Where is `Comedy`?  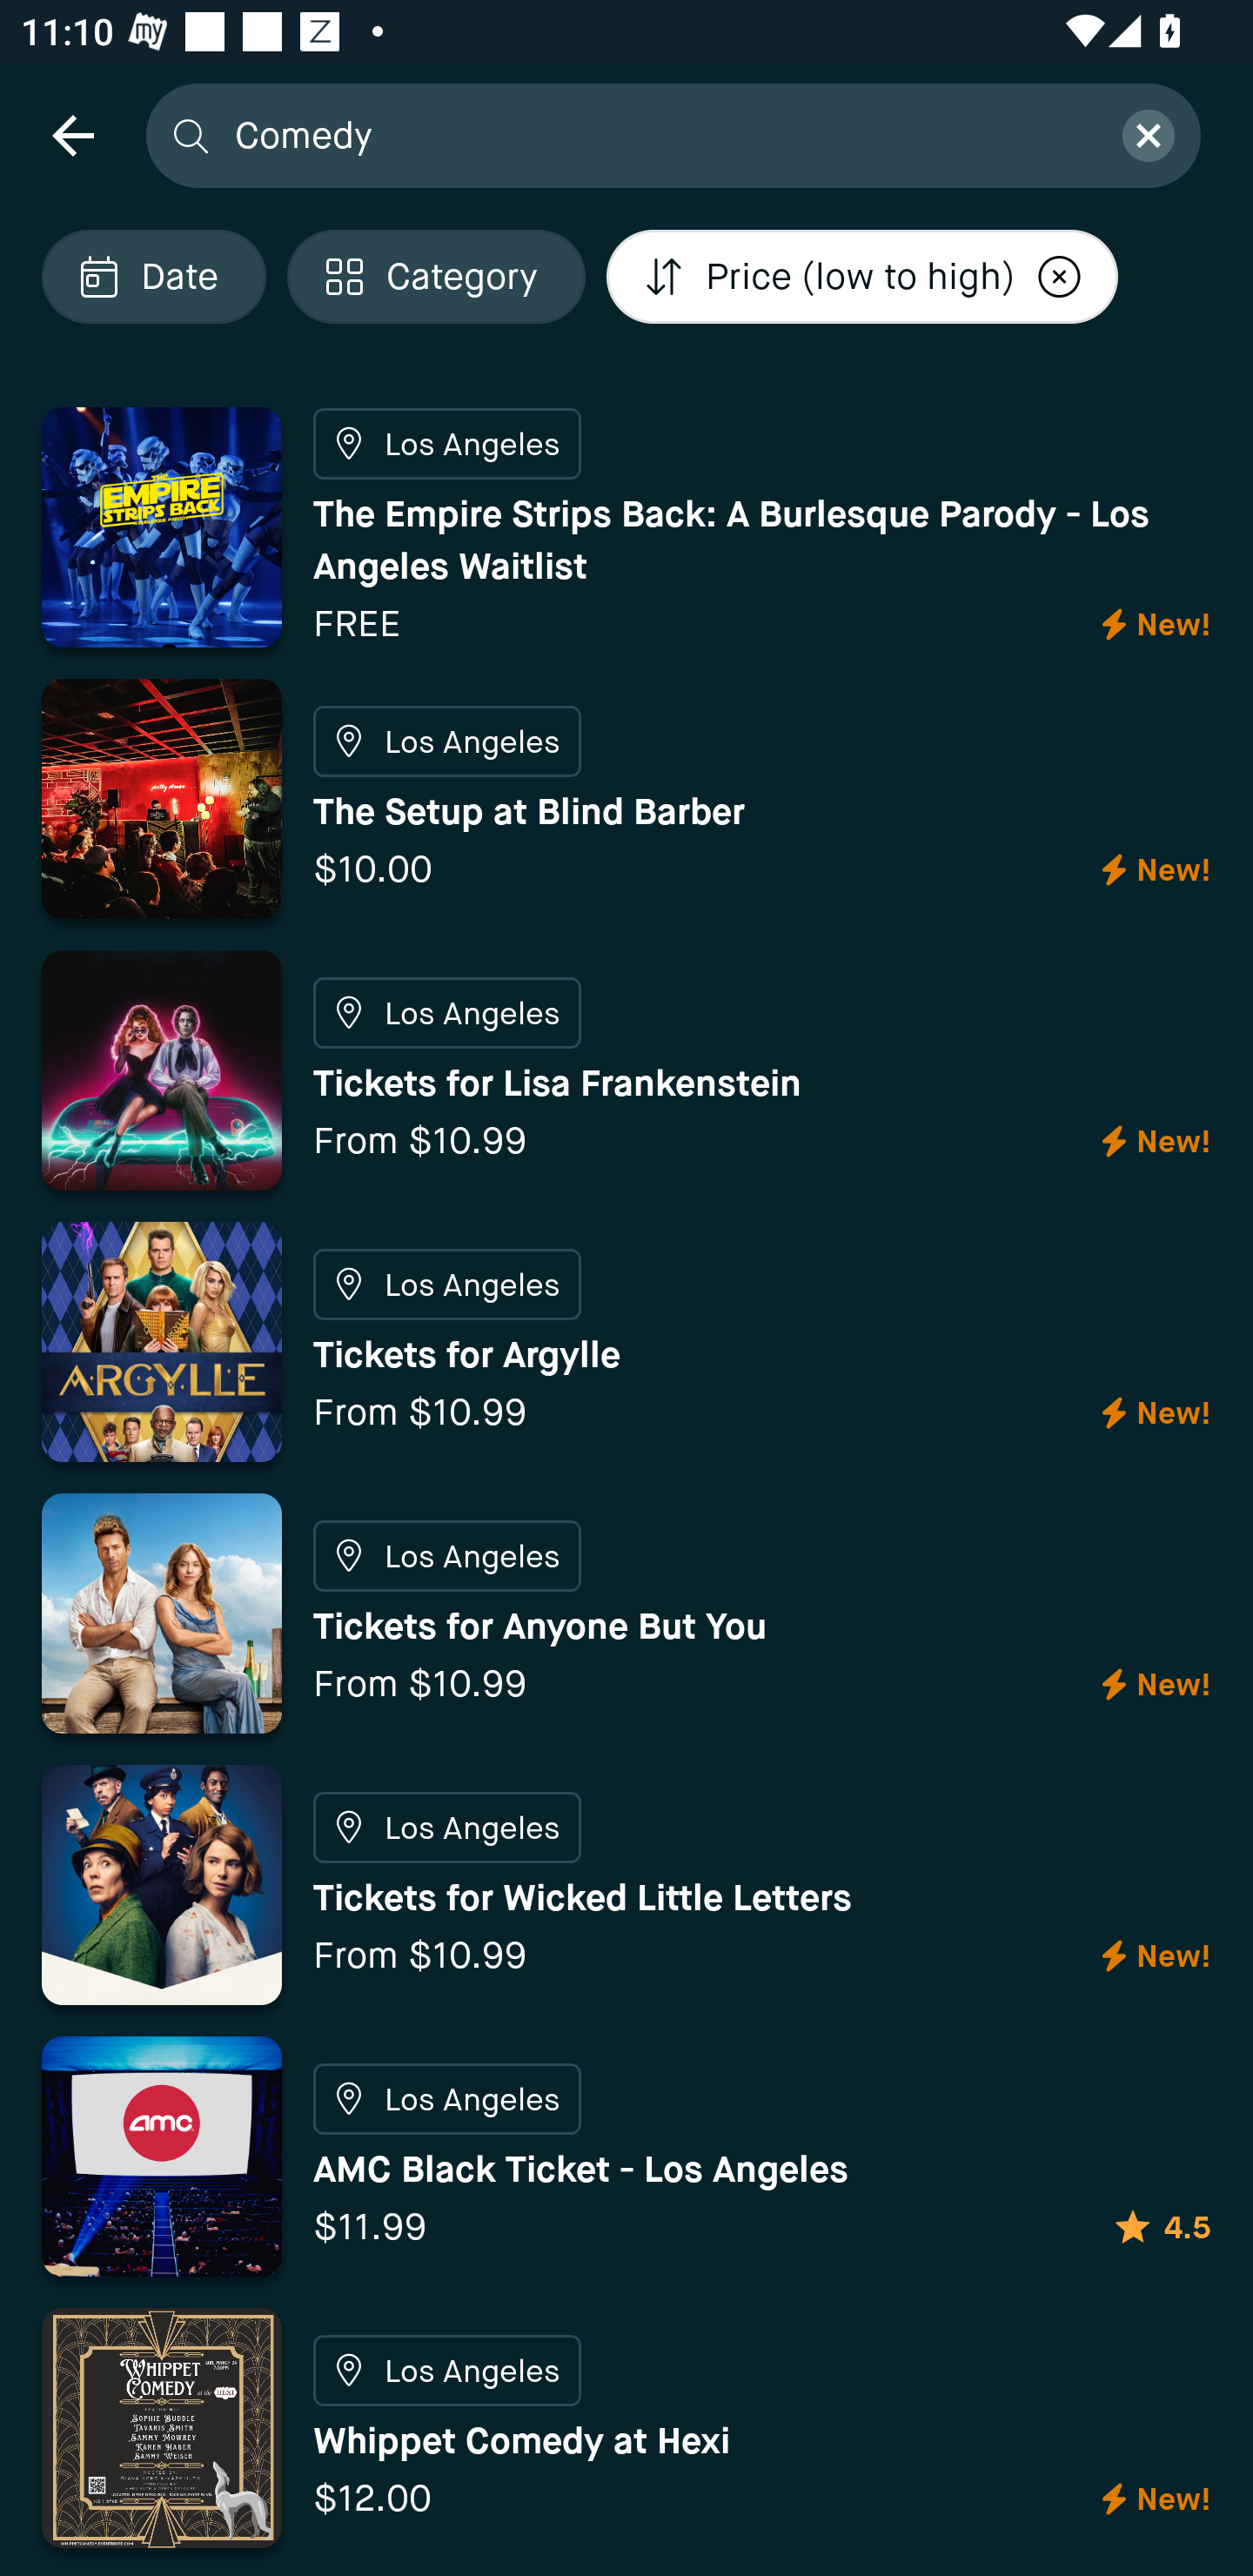
Comedy is located at coordinates (660, 134).